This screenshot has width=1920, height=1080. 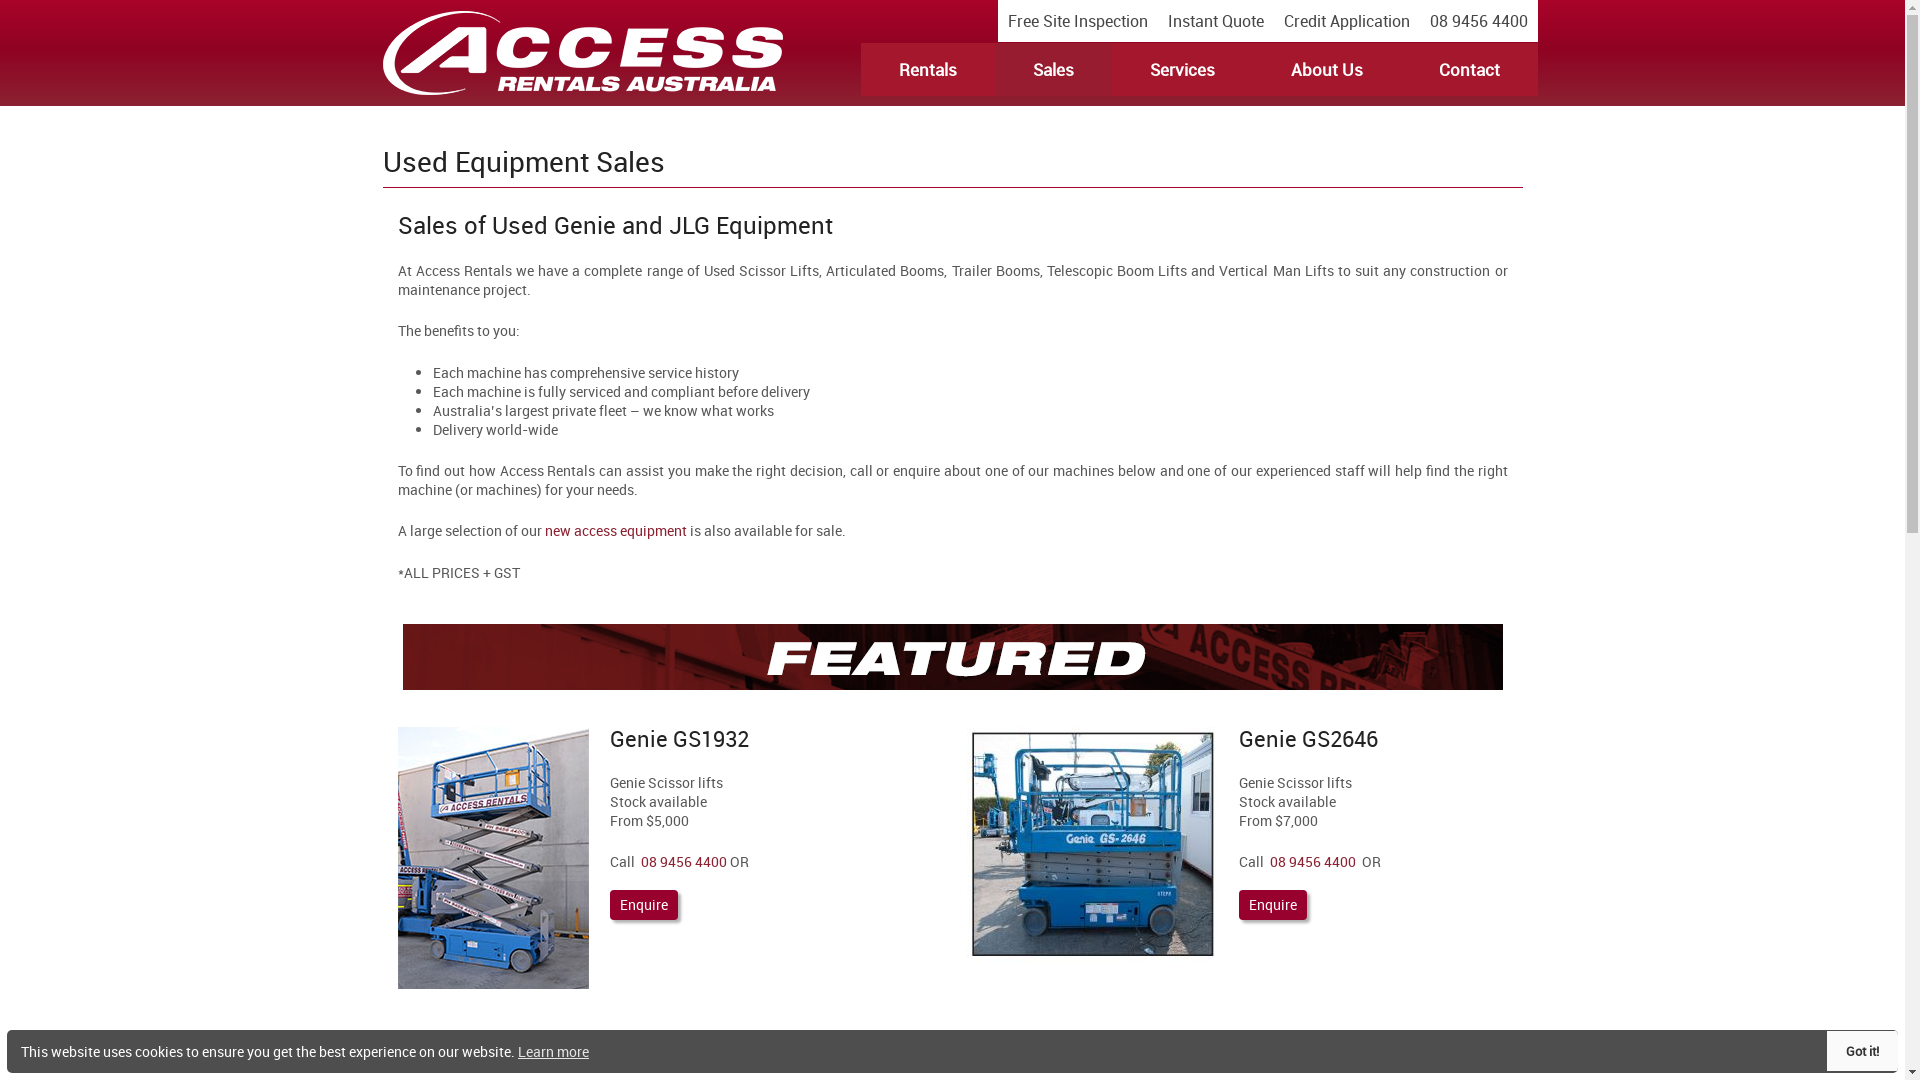 What do you see at coordinates (1272, 905) in the screenshot?
I see `Enquire` at bounding box center [1272, 905].